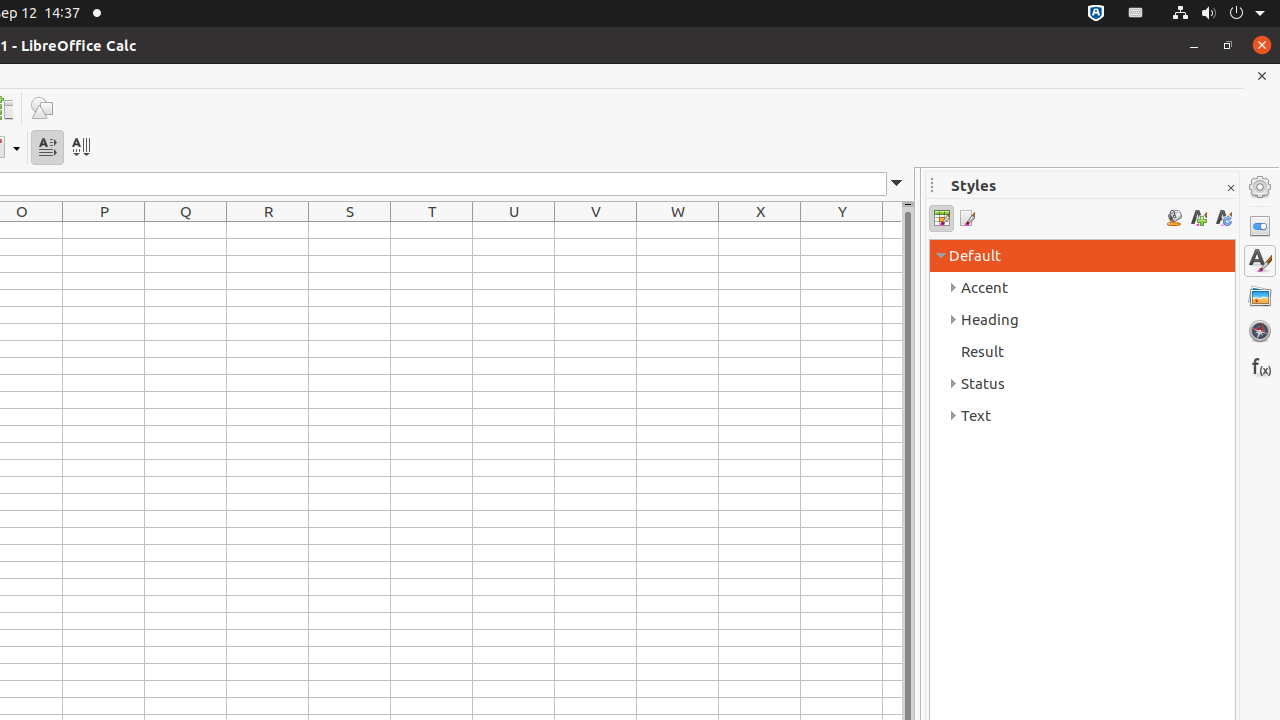 This screenshot has height=720, width=1280. I want to click on Page Styles, so click(966, 218).